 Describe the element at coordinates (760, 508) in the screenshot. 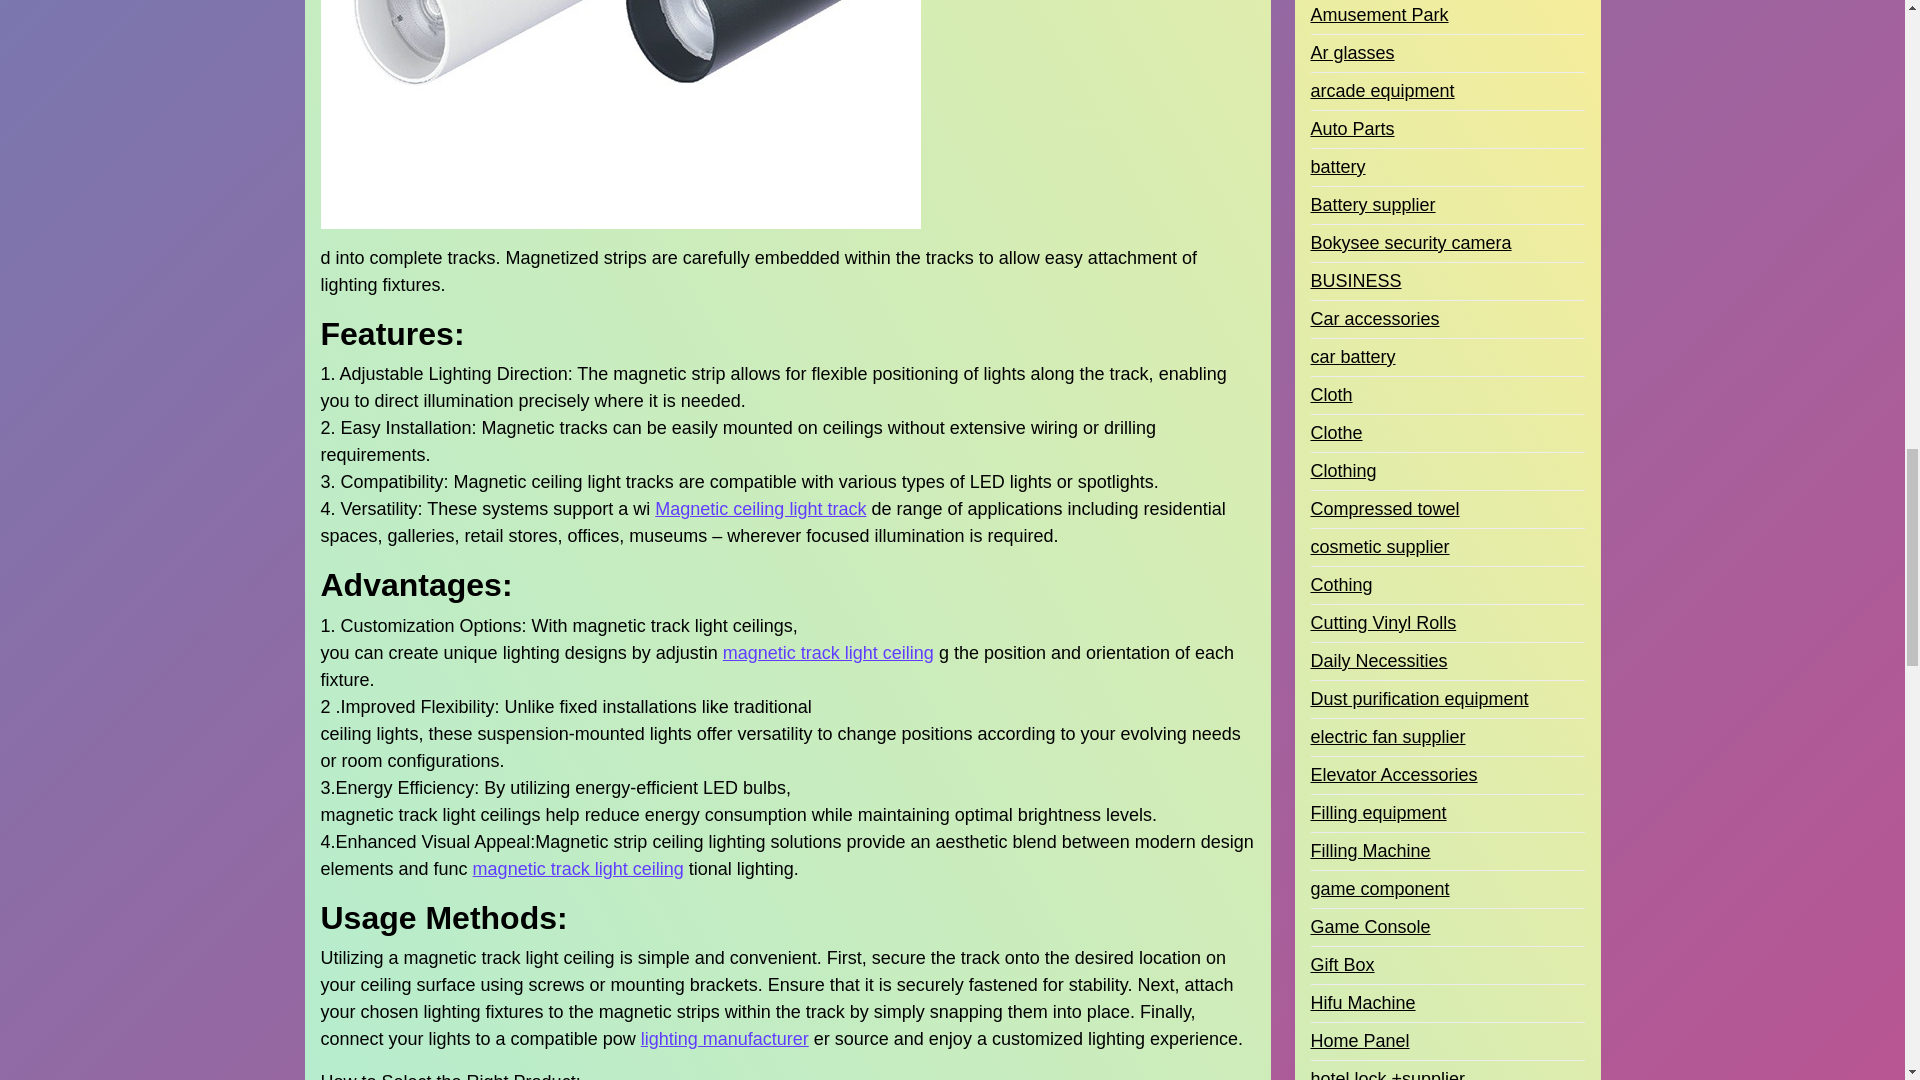

I see `Magnetic ceiling light track` at that location.